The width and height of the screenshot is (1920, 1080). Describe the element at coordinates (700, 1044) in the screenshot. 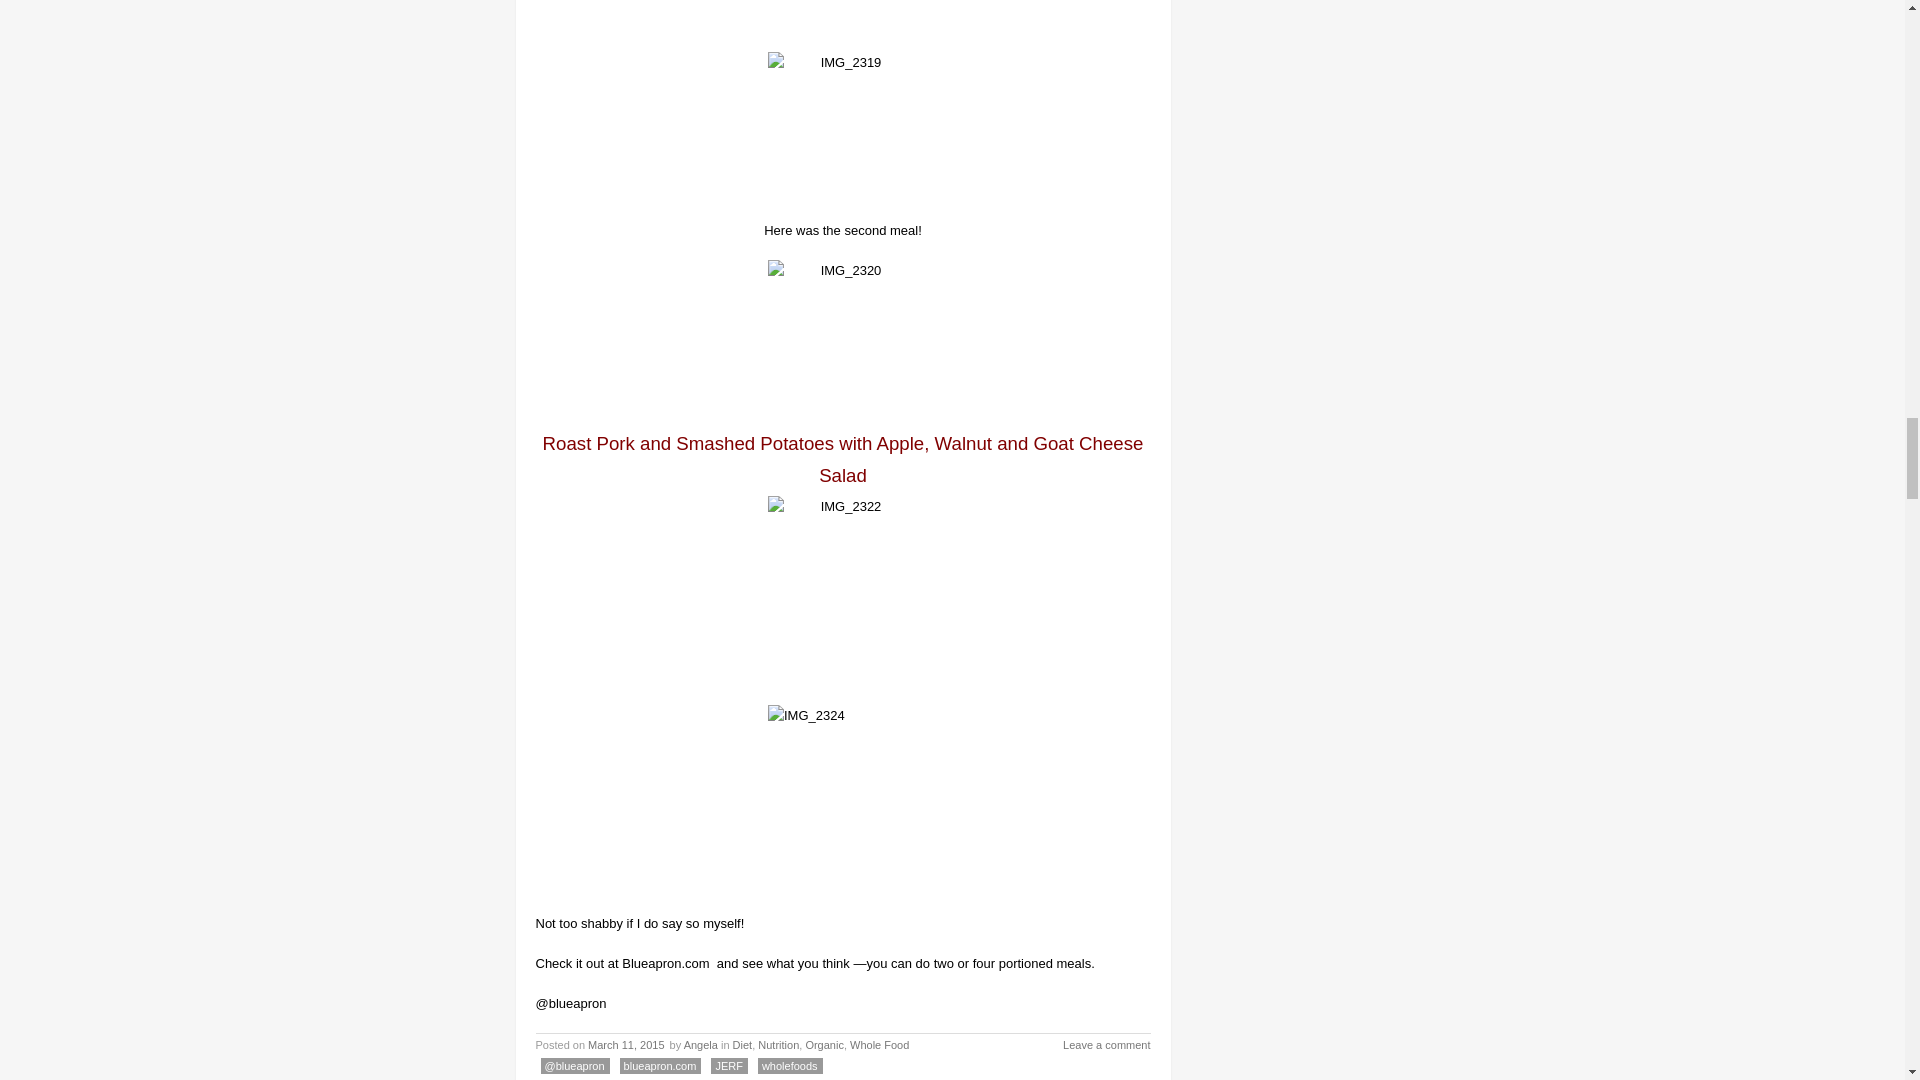

I see `View all posts by Angela` at that location.